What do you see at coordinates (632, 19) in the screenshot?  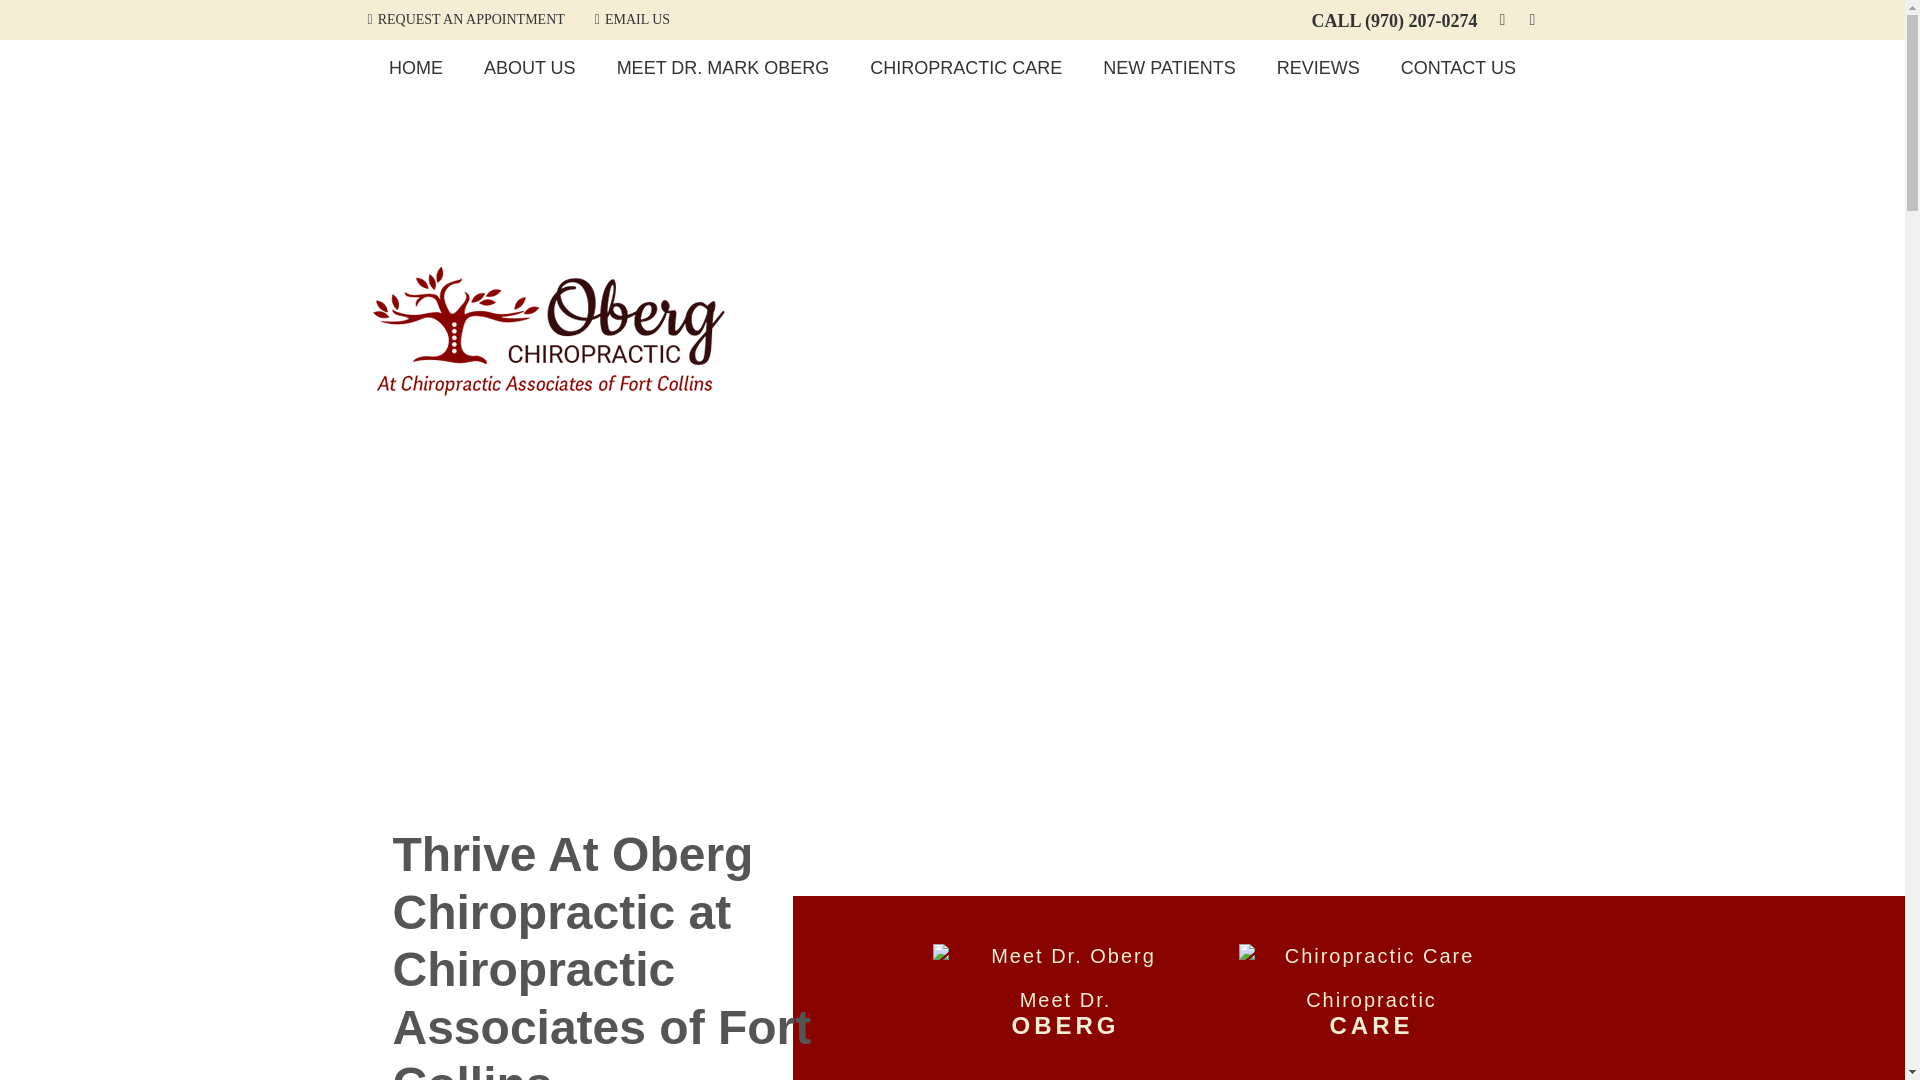 I see `CONTACT US` at bounding box center [632, 19].